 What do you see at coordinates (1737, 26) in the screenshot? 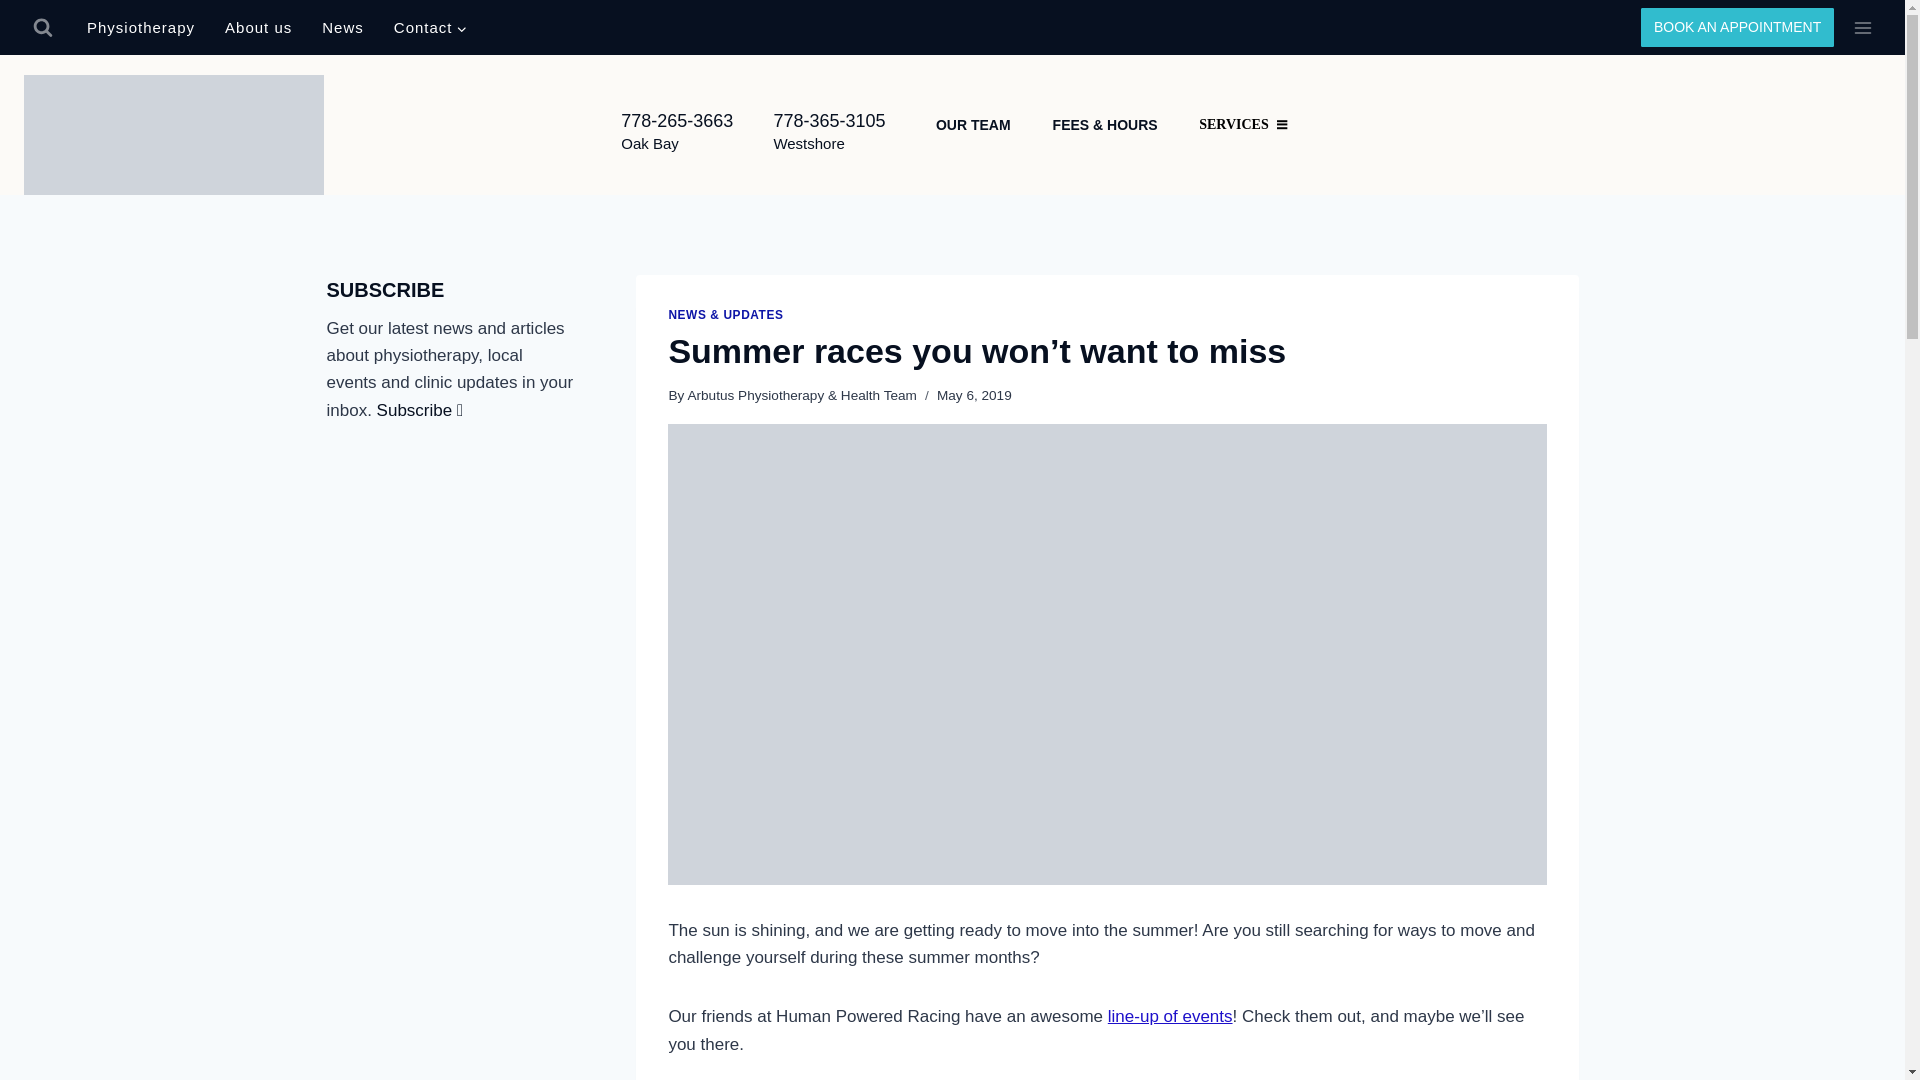
I see `BOOK AN APPOINTMENT` at bounding box center [1737, 26].